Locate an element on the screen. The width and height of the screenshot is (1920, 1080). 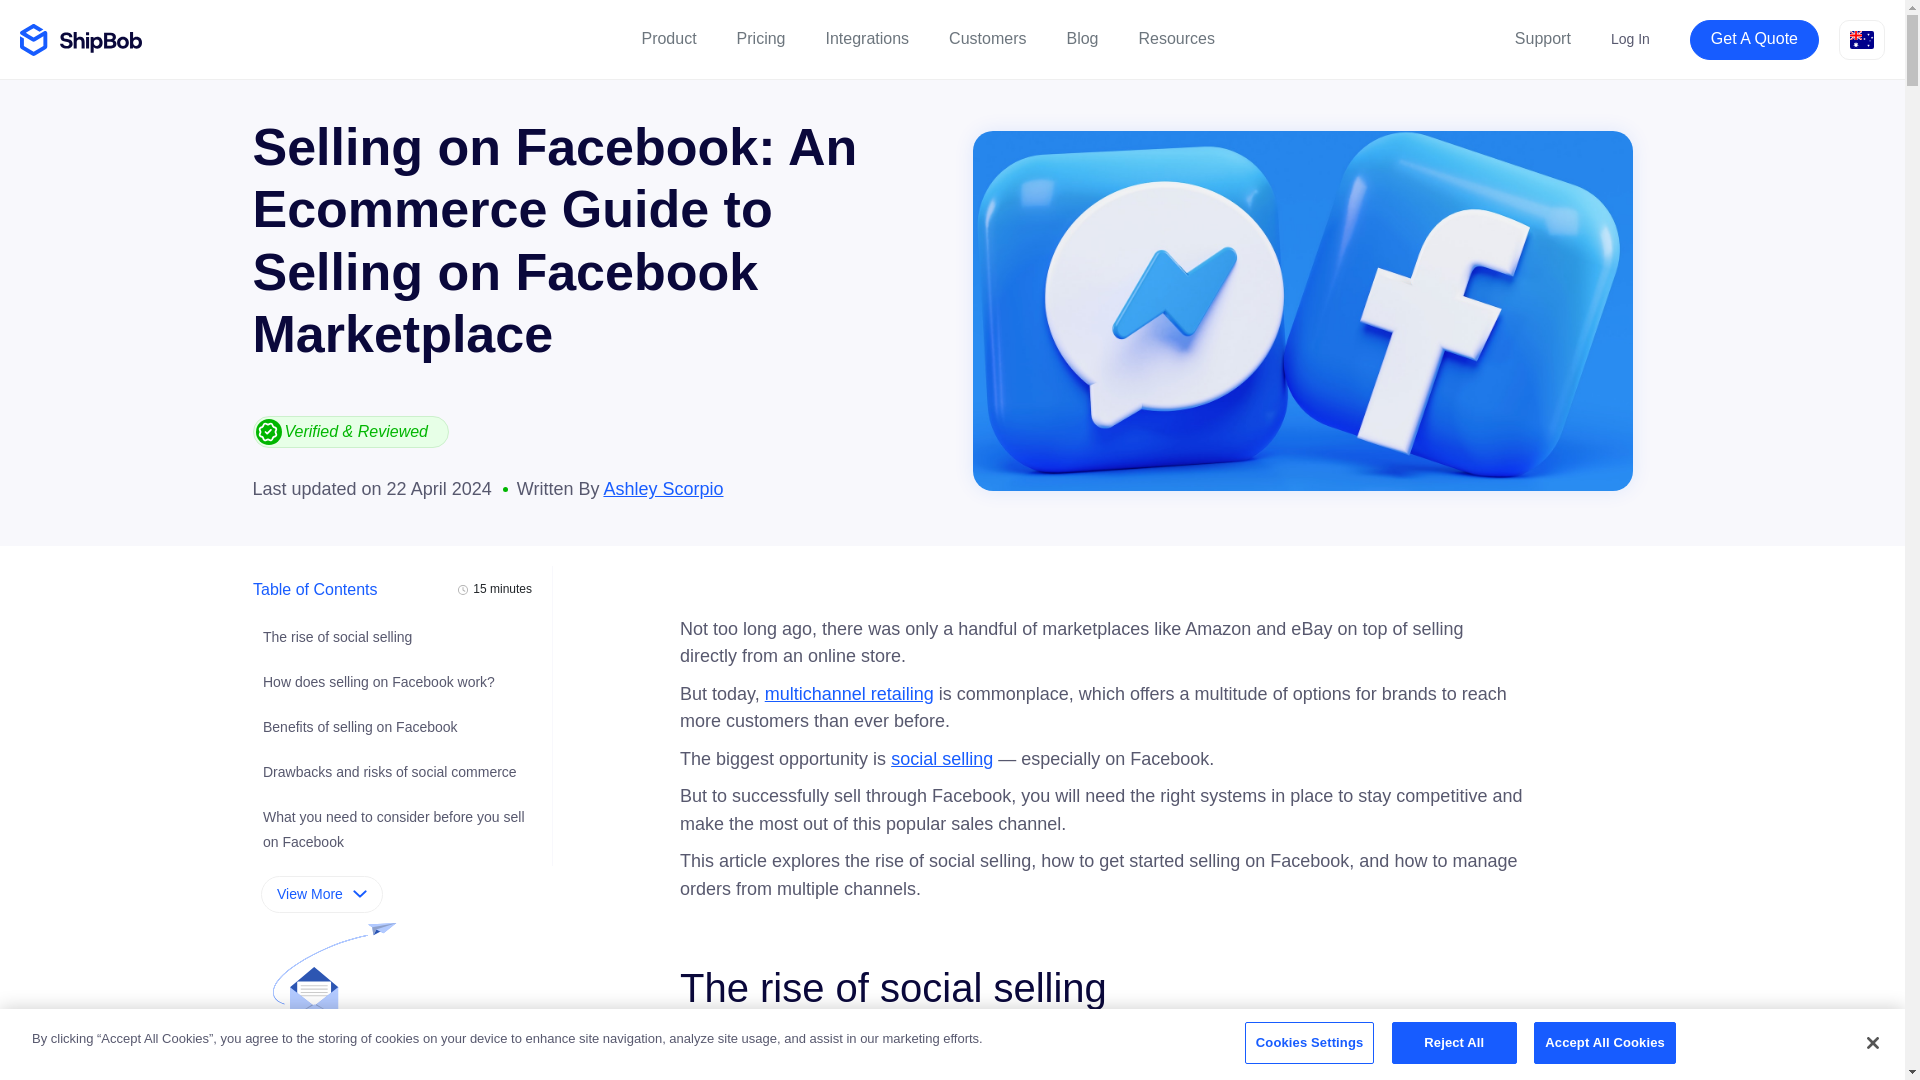
Resources is located at coordinates (1176, 39).